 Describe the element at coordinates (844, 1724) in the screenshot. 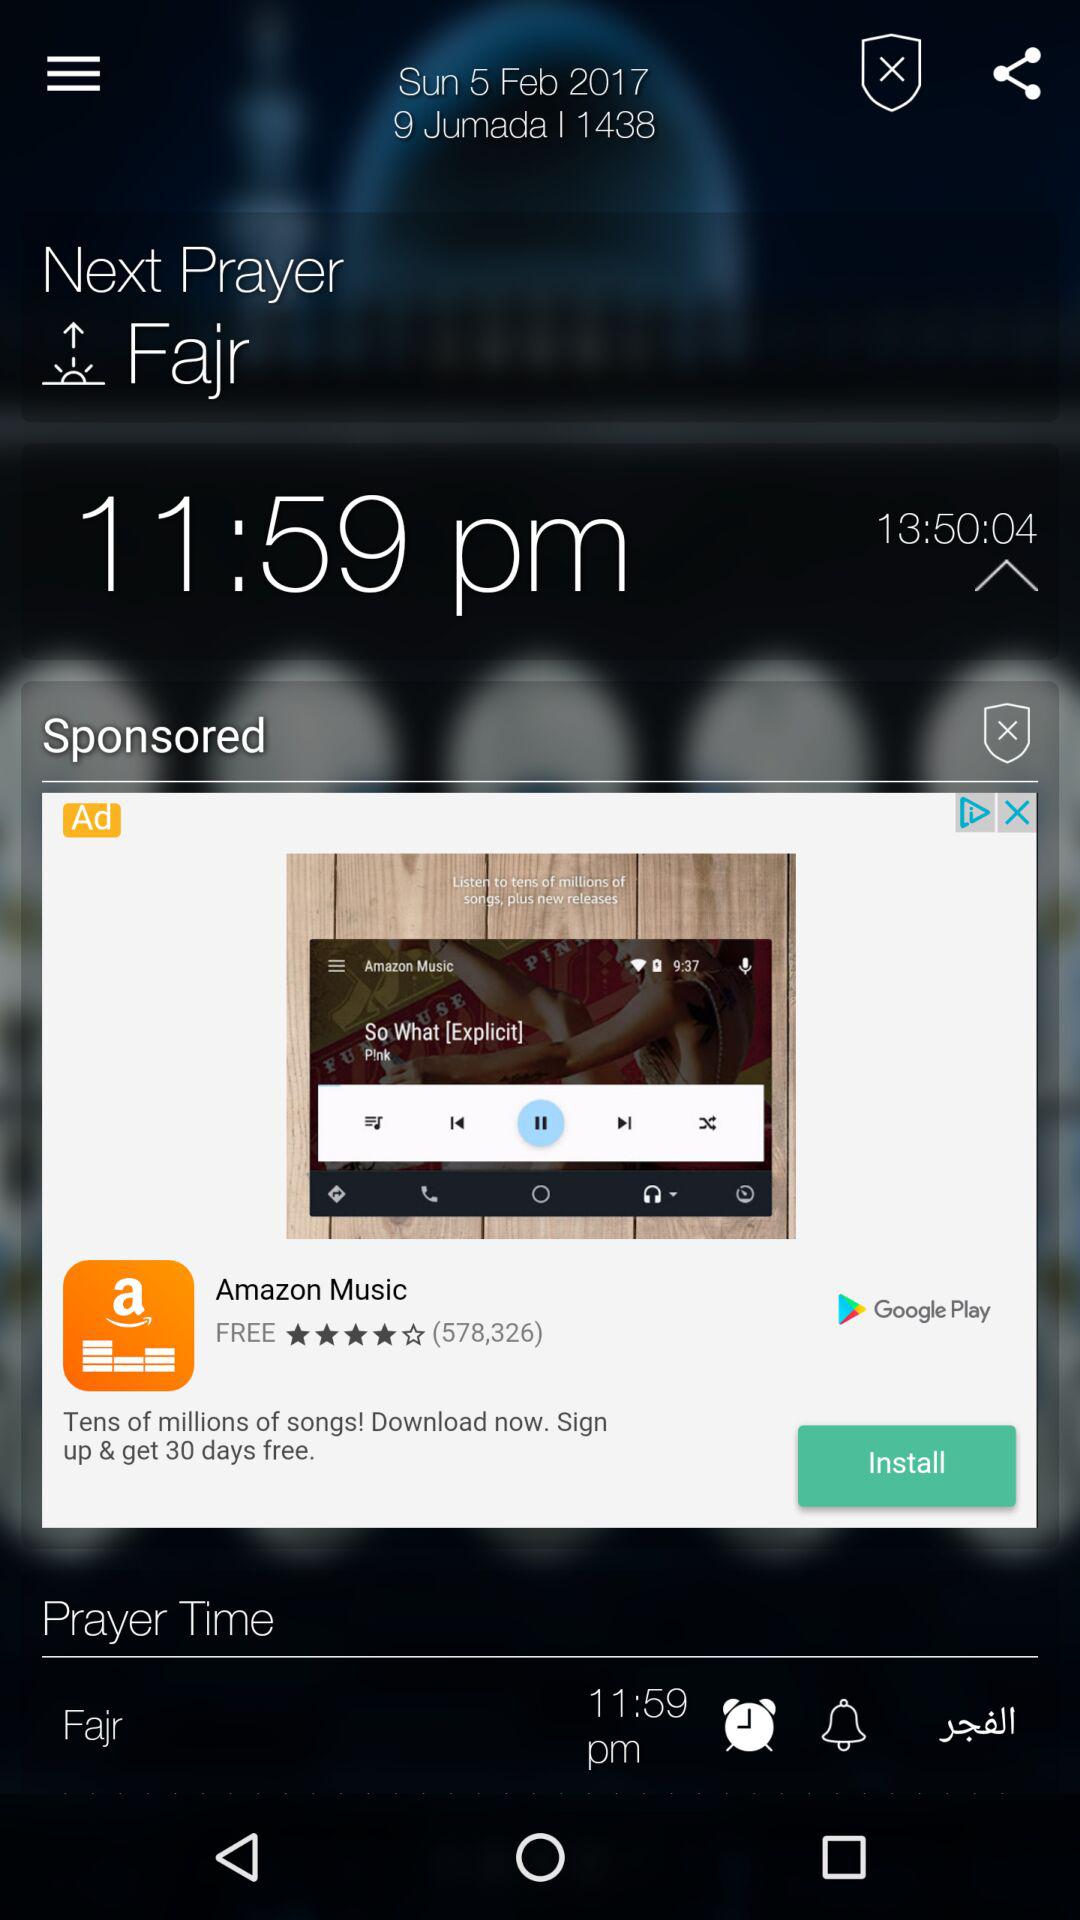

I see `toggle alarm` at that location.